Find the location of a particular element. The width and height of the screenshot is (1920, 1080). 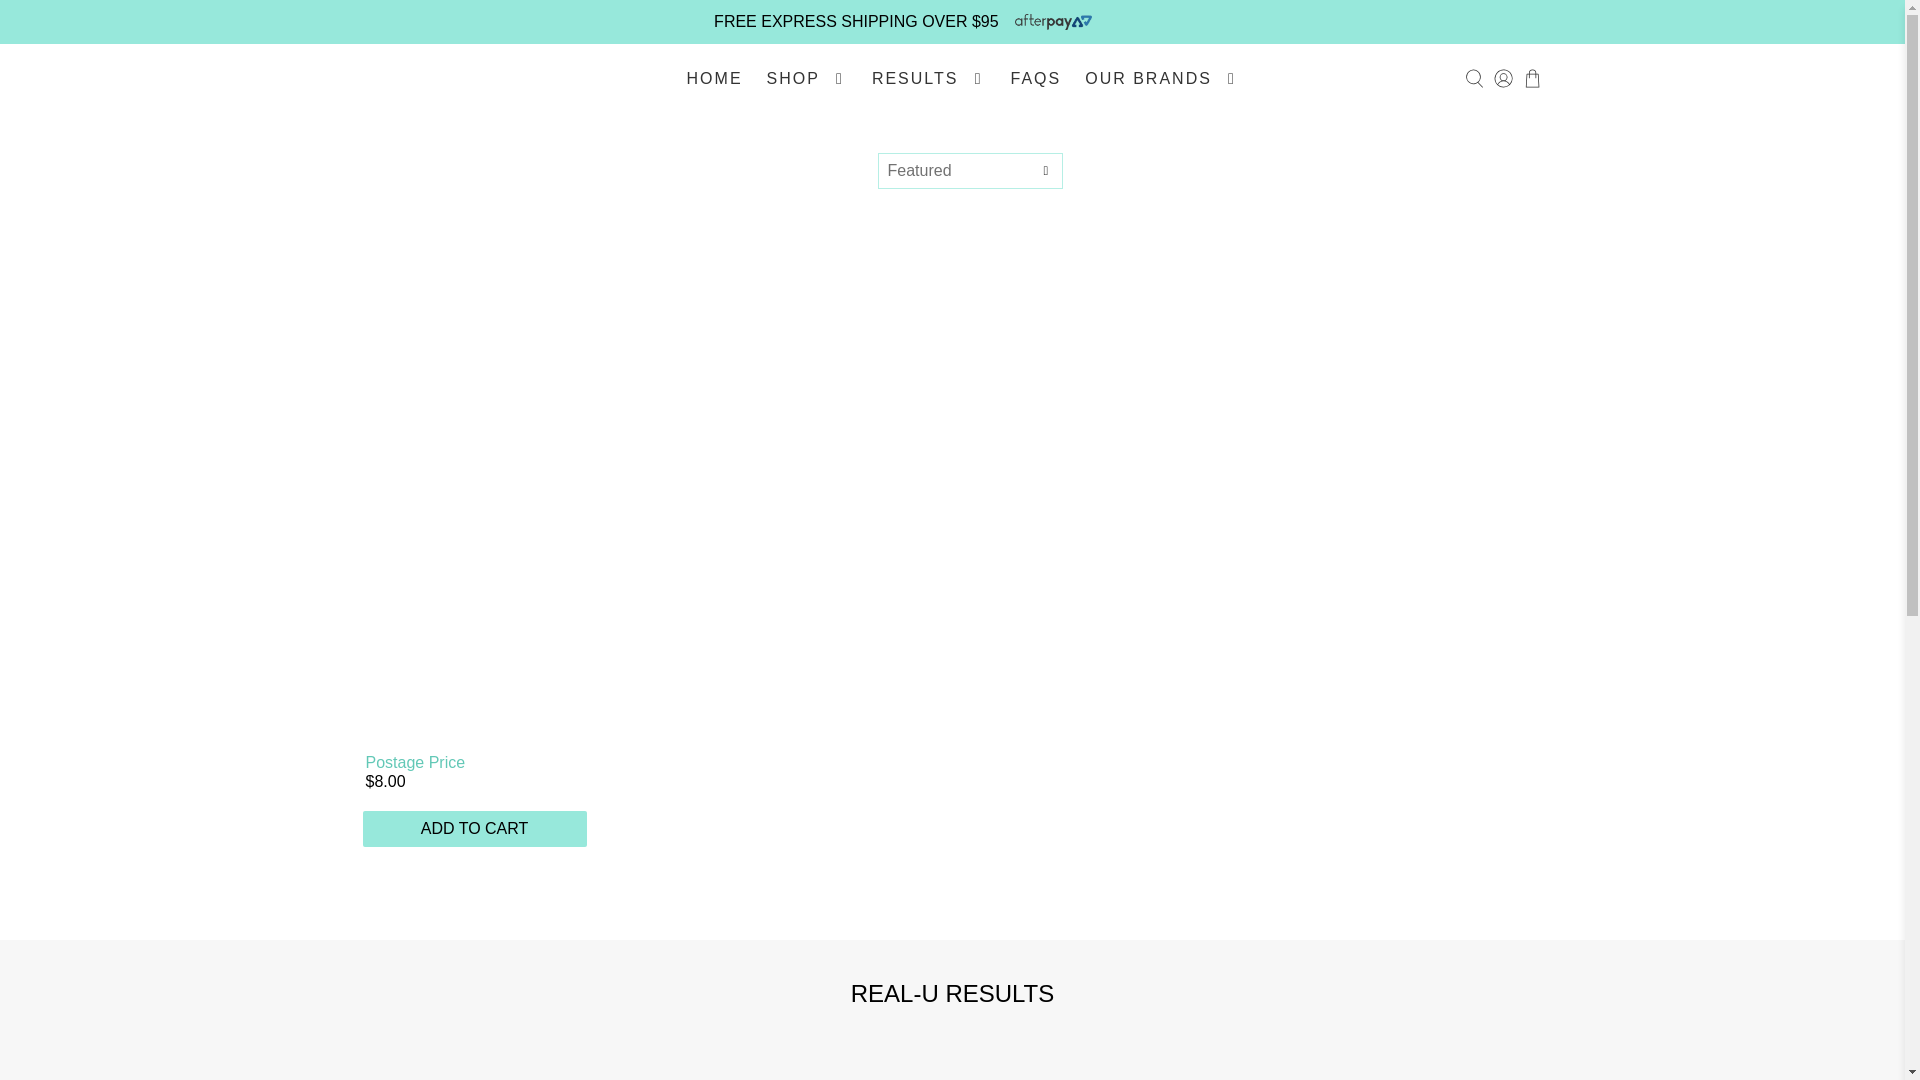

HOME is located at coordinates (714, 78).